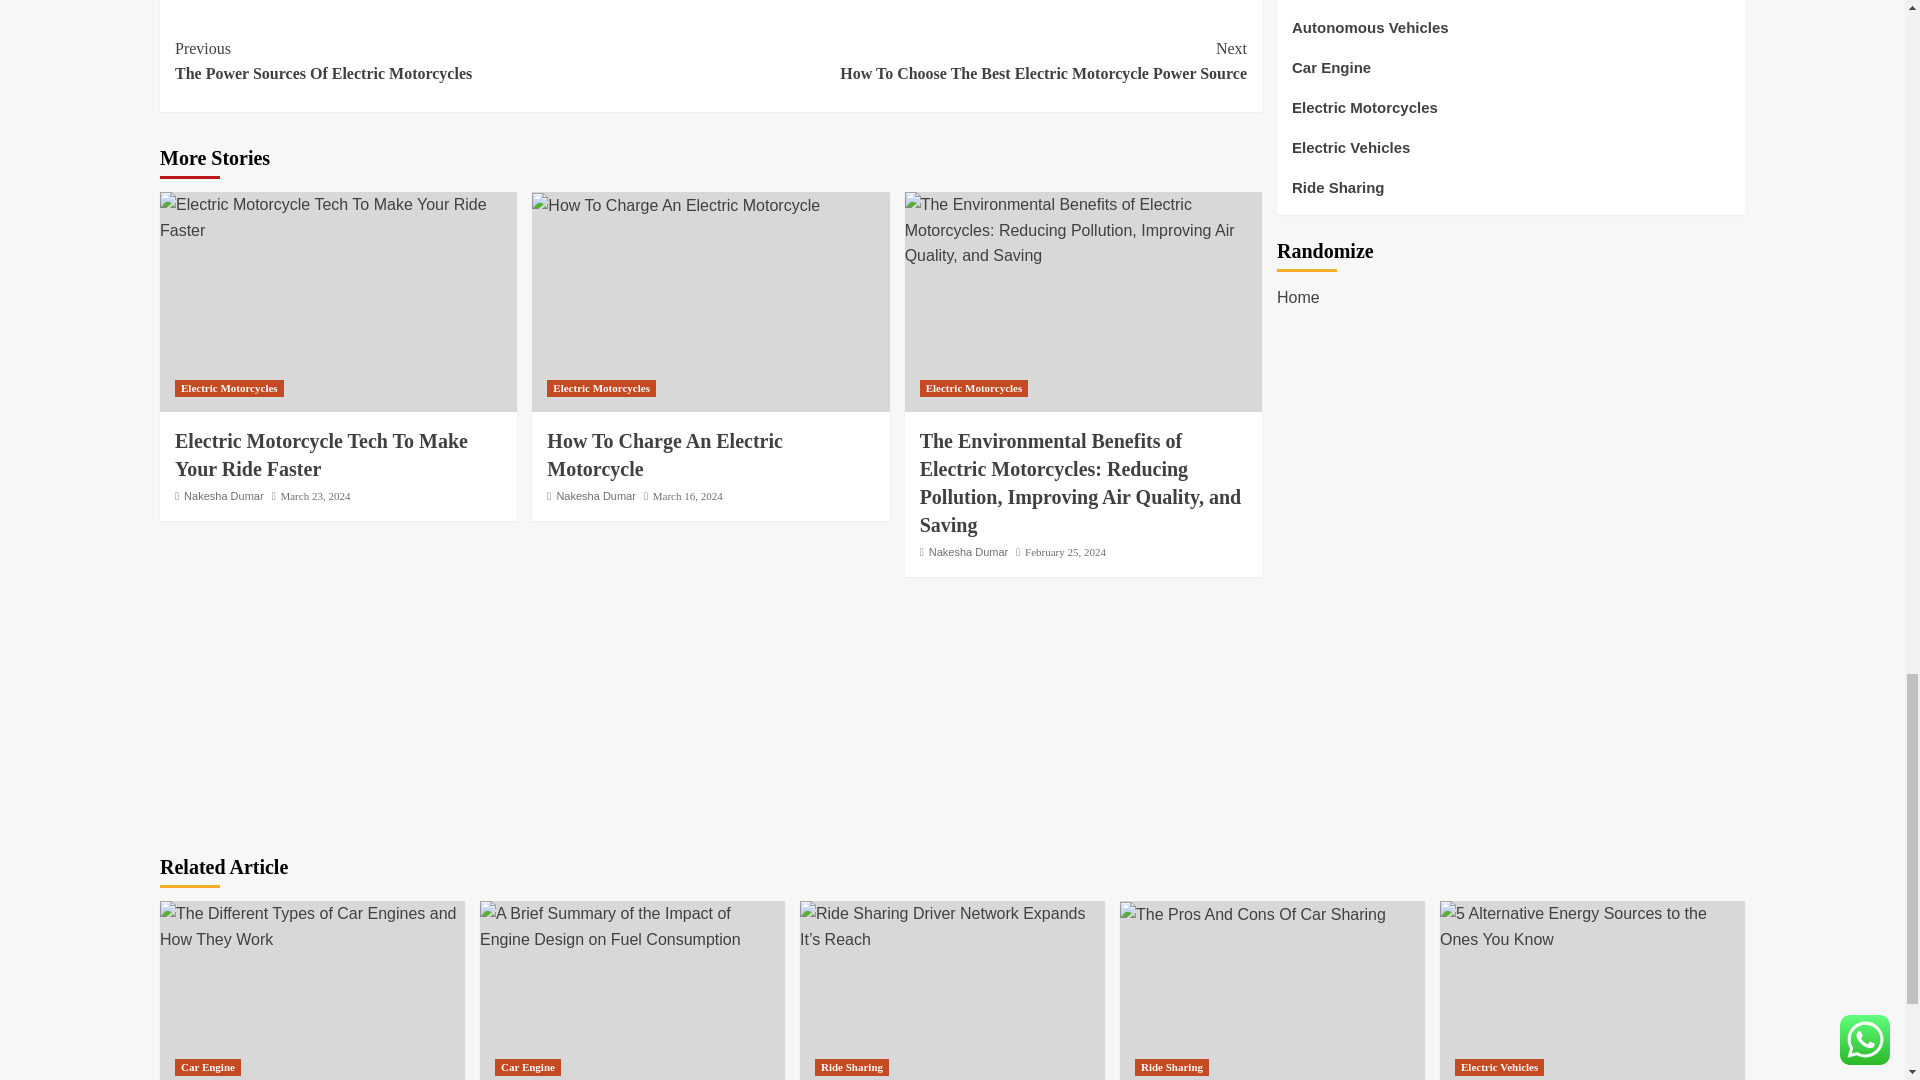 This screenshot has width=1920, height=1080. What do you see at coordinates (338, 218) in the screenshot?
I see `Electric Motorcycle Tech To Make Your Ride Faster` at bounding box center [338, 218].